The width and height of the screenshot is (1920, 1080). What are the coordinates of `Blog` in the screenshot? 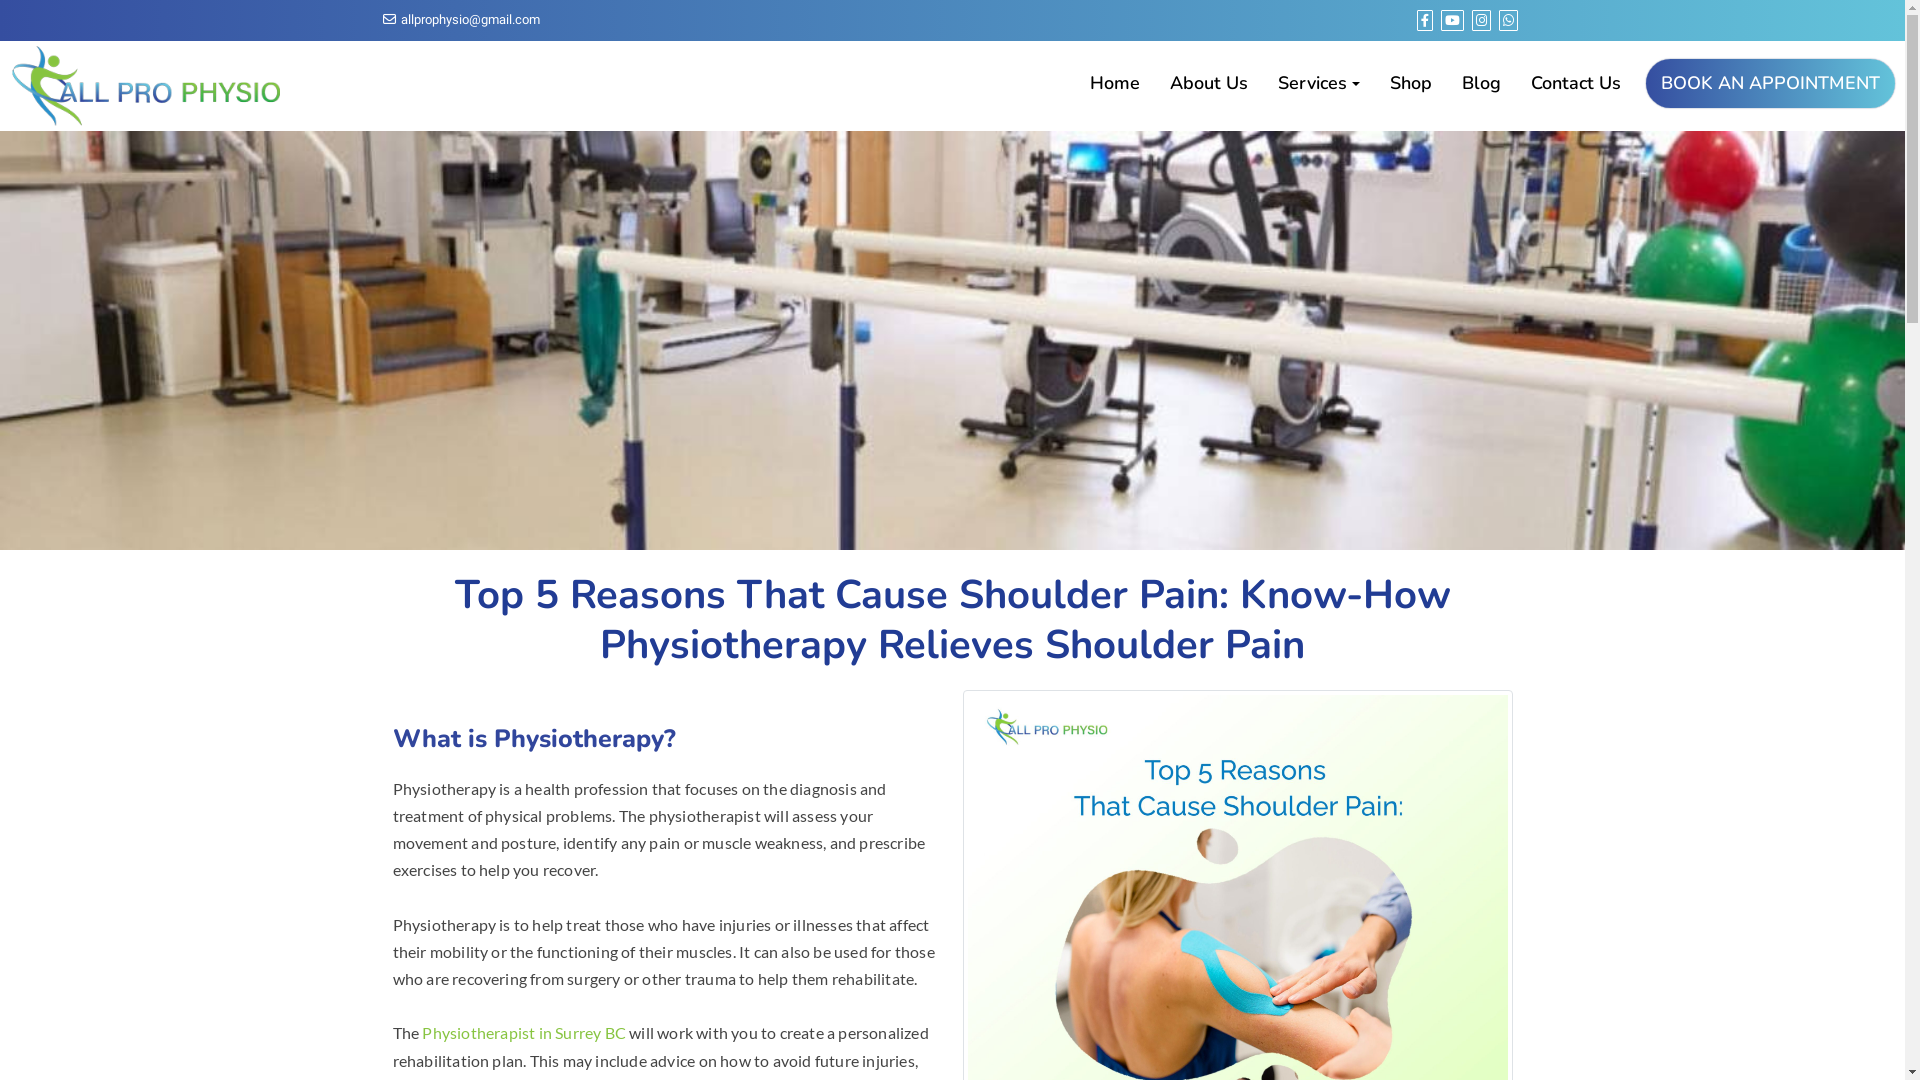 It's located at (1482, 84).